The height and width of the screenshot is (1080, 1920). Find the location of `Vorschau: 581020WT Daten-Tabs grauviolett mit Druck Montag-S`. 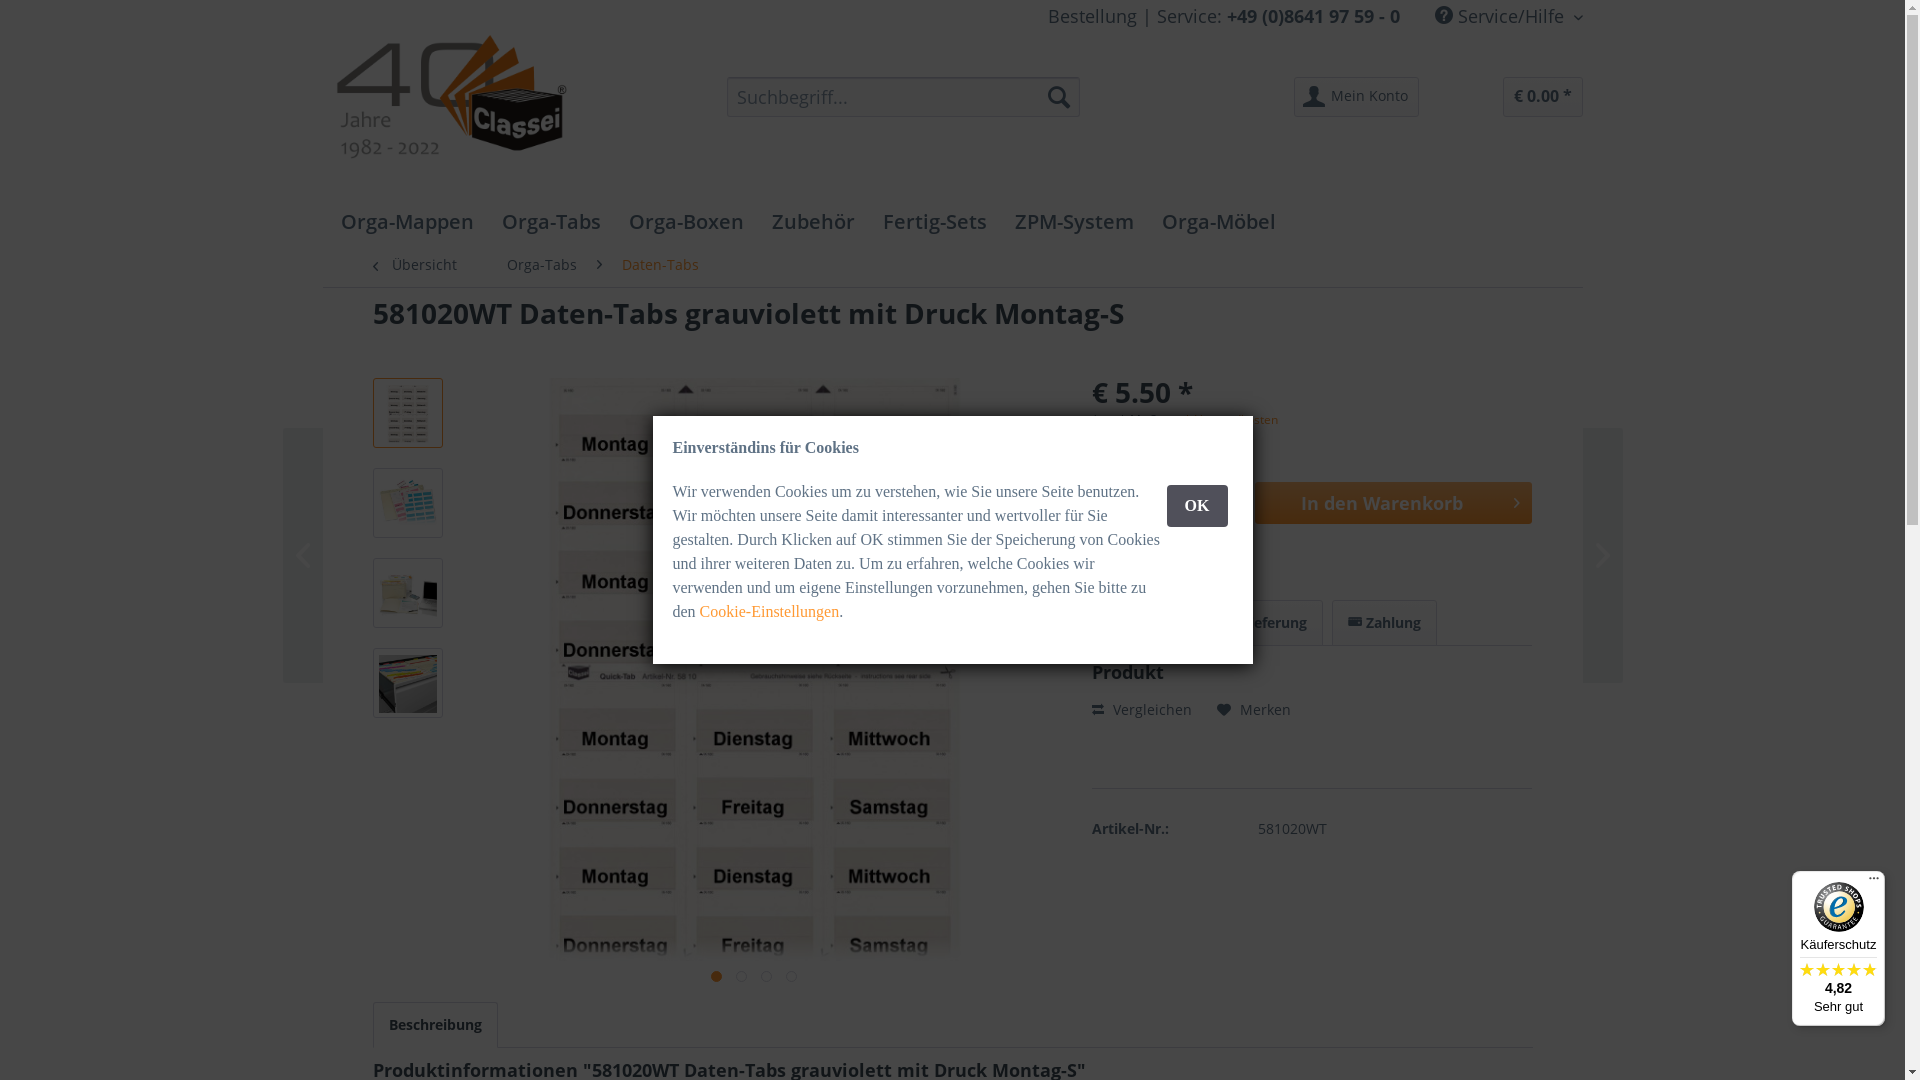

Vorschau: 581020WT Daten-Tabs grauviolett mit Druck Montag-S is located at coordinates (407, 683).